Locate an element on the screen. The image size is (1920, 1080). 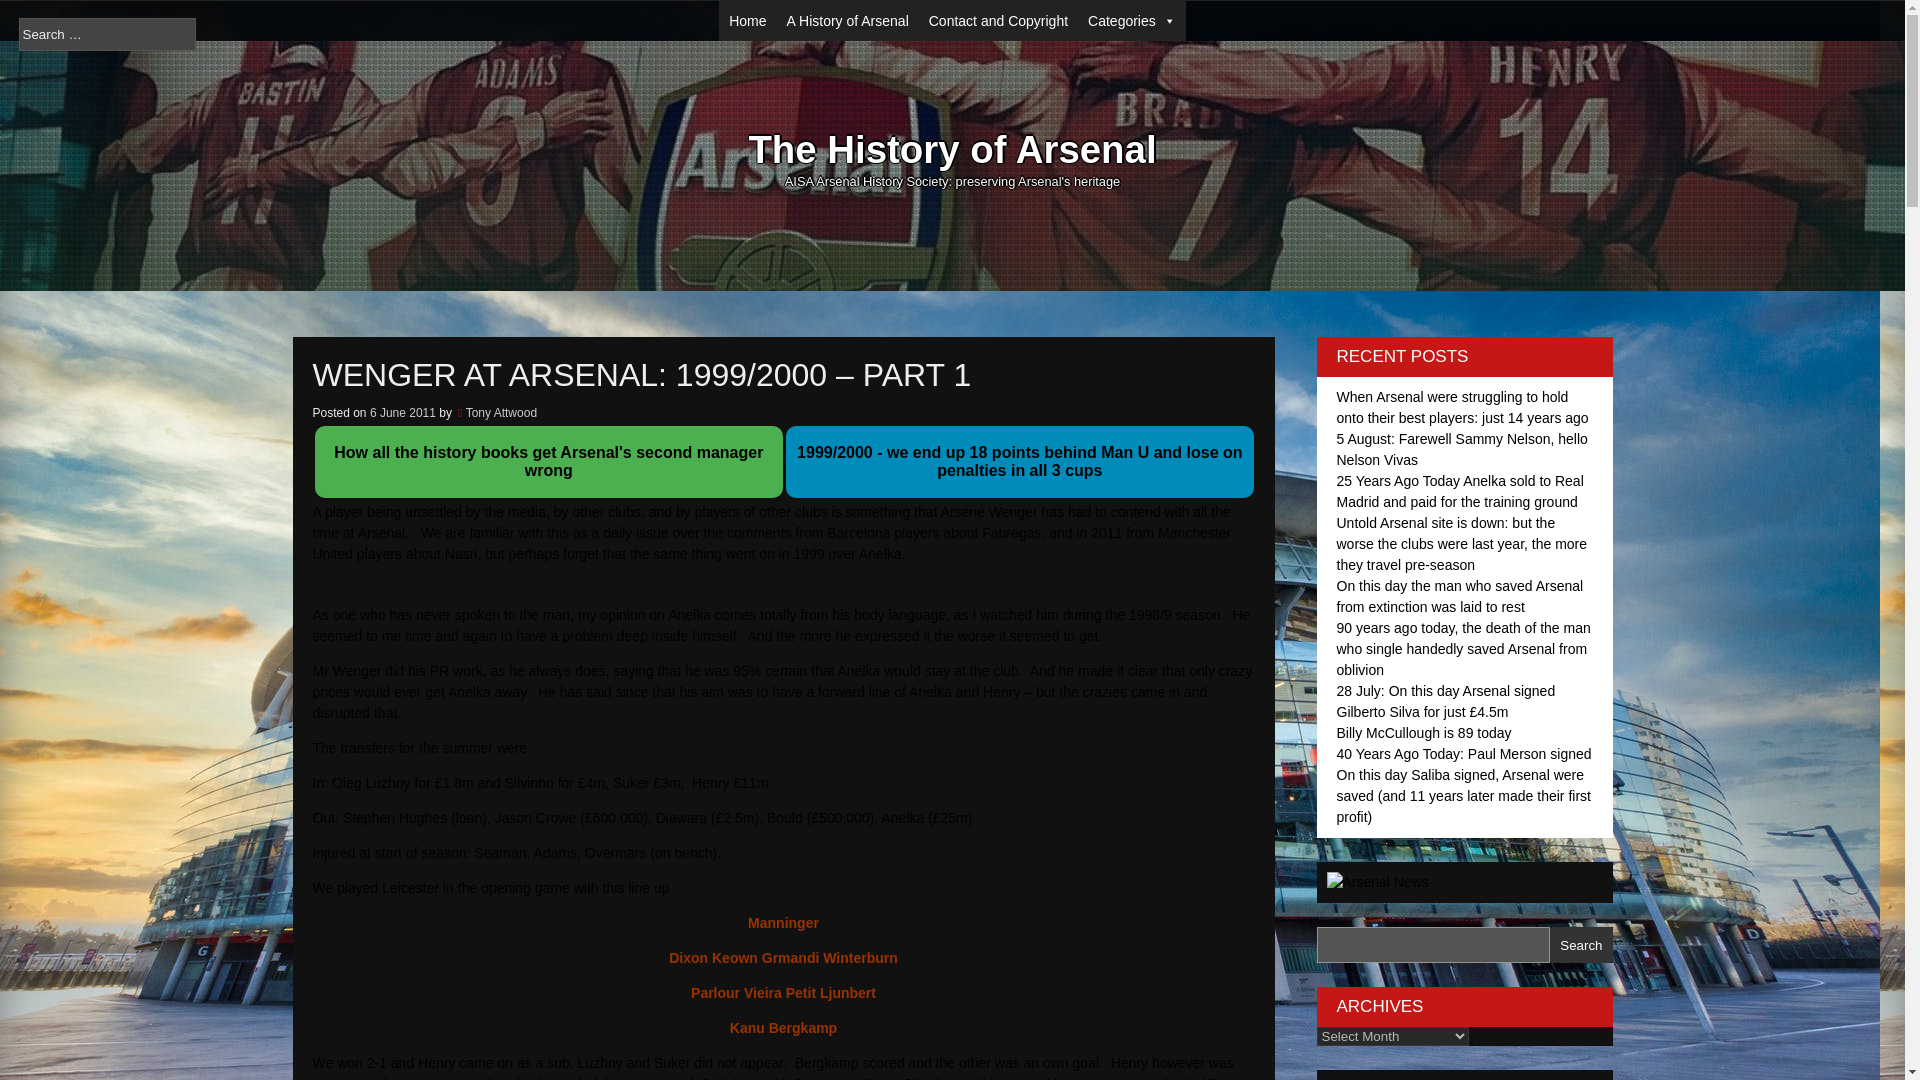
Tony Attwood is located at coordinates (502, 413).